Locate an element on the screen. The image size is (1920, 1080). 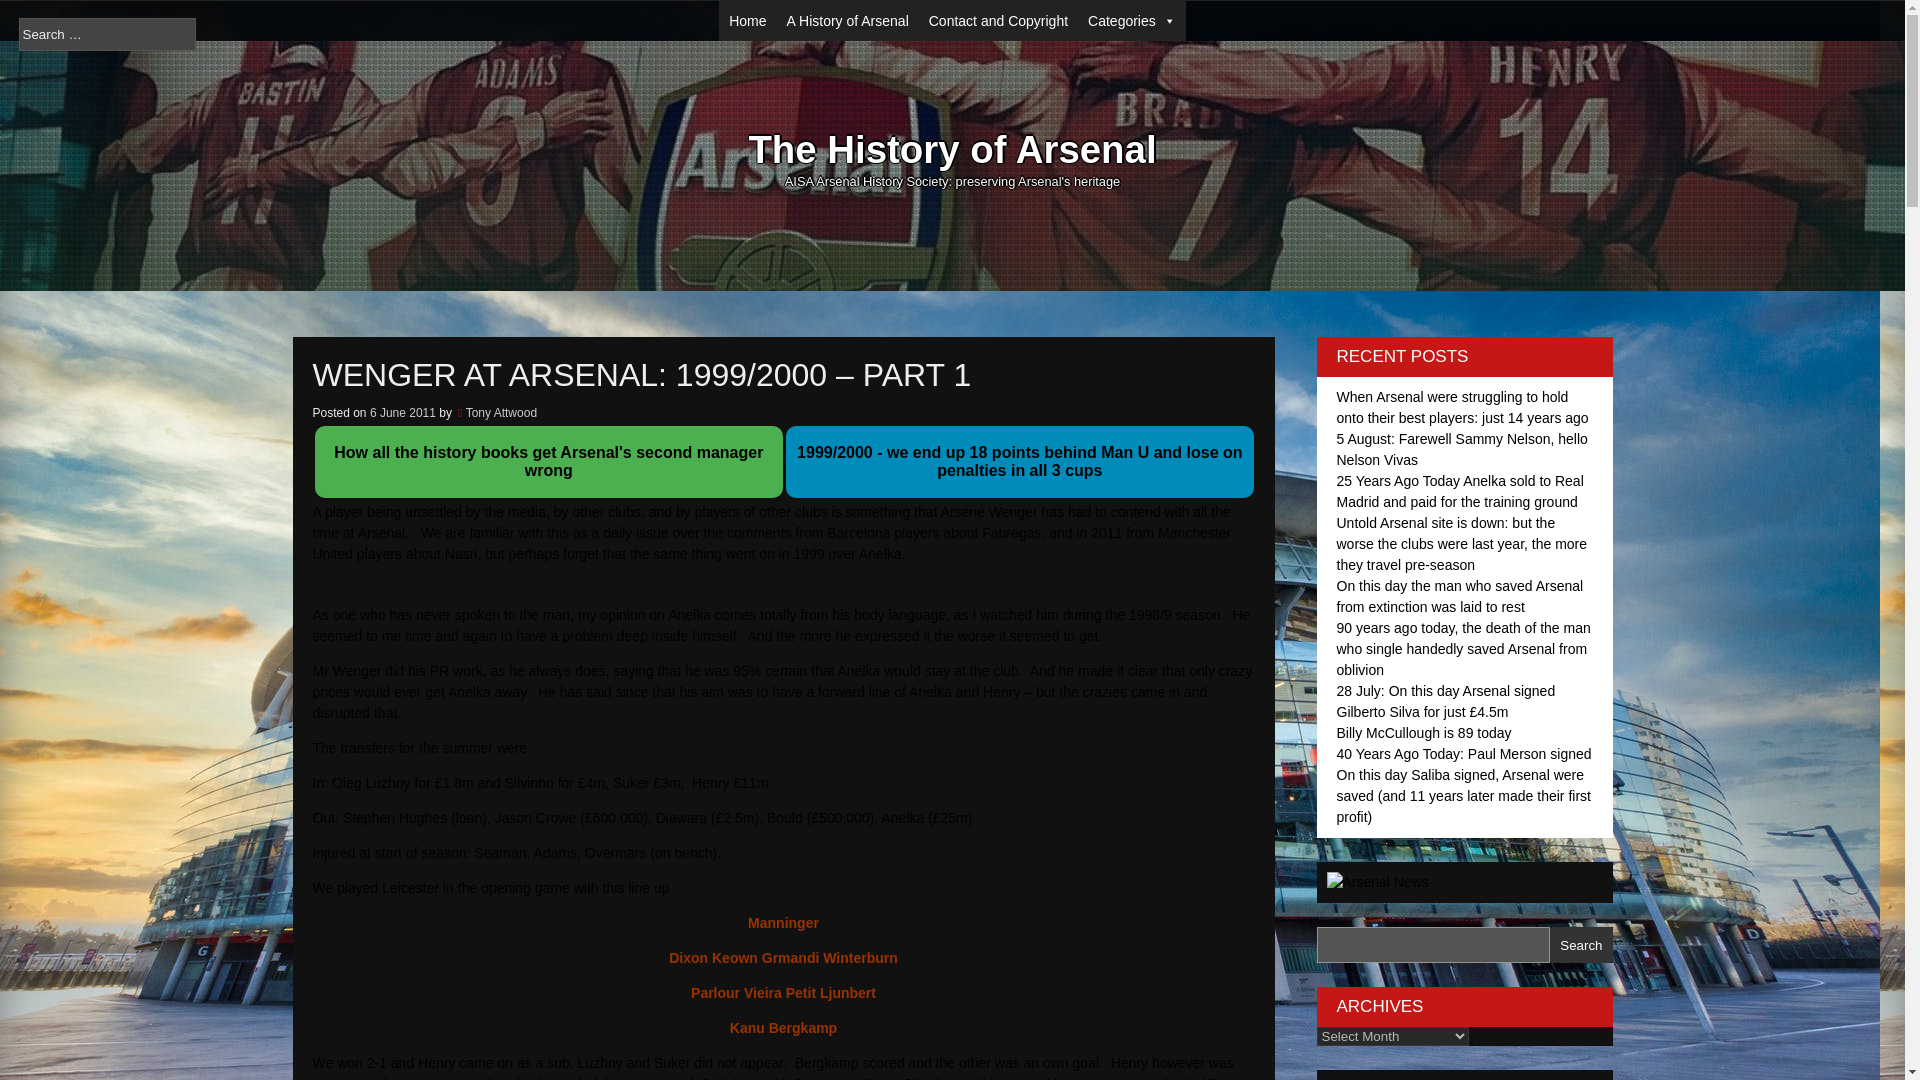
Tony Attwood is located at coordinates (502, 413).